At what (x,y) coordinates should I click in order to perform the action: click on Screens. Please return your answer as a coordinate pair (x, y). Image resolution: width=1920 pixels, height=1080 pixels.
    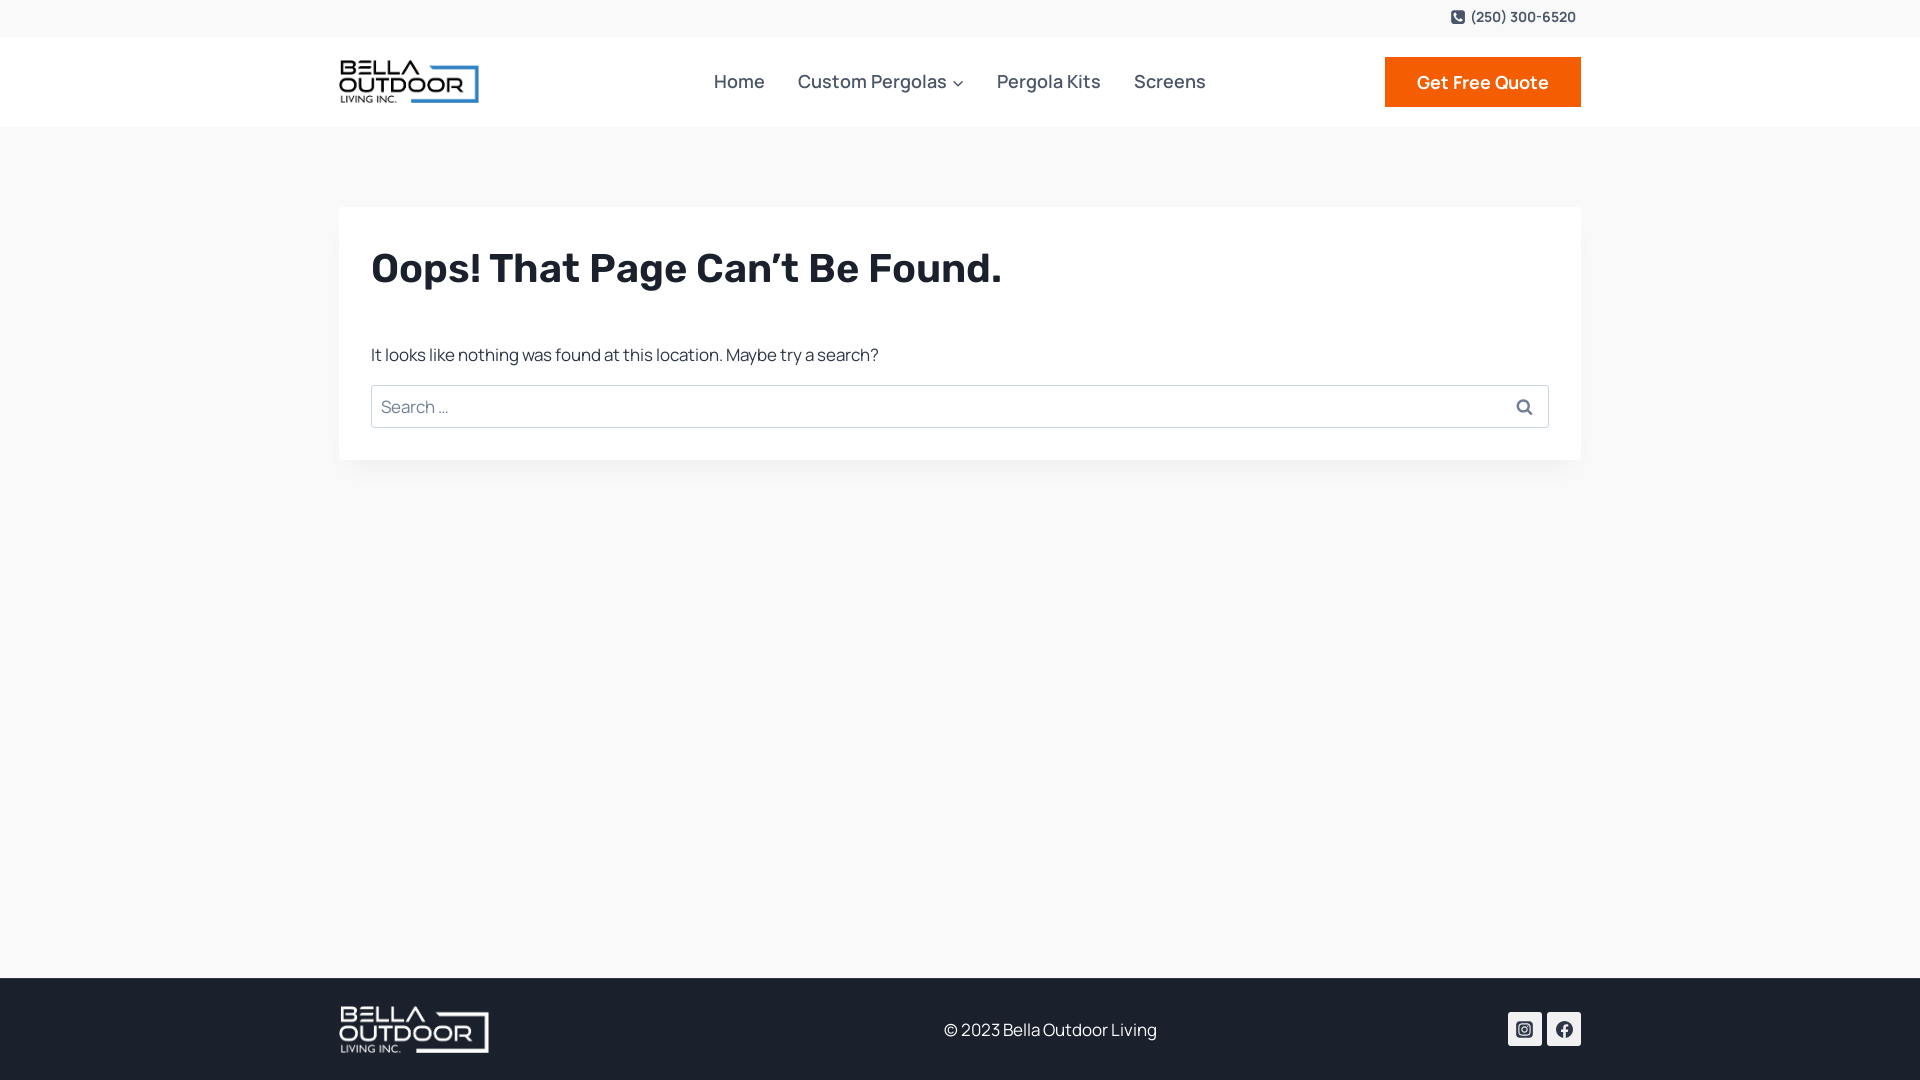
    Looking at the image, I should click on (1169, 82).